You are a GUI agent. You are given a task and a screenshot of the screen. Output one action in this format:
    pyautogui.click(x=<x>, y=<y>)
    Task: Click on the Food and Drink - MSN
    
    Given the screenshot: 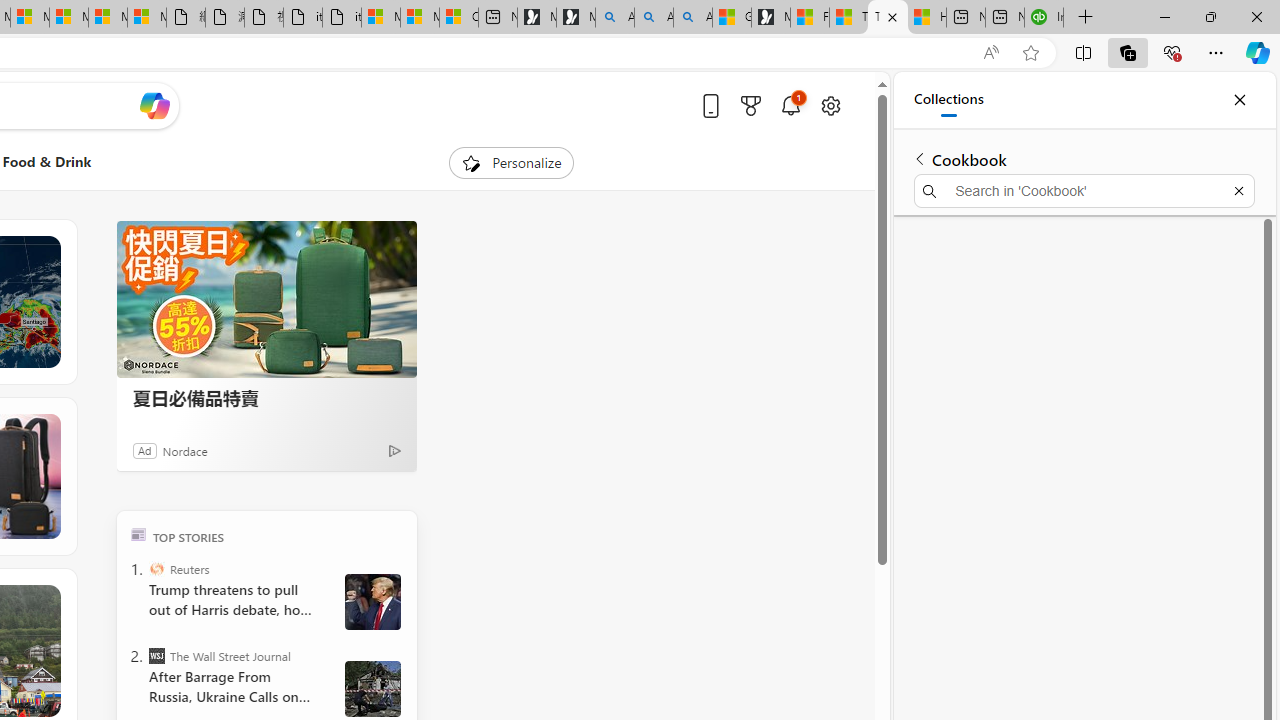 What is the action you would take?
    pyautogui.click(x=810, y=18)
    